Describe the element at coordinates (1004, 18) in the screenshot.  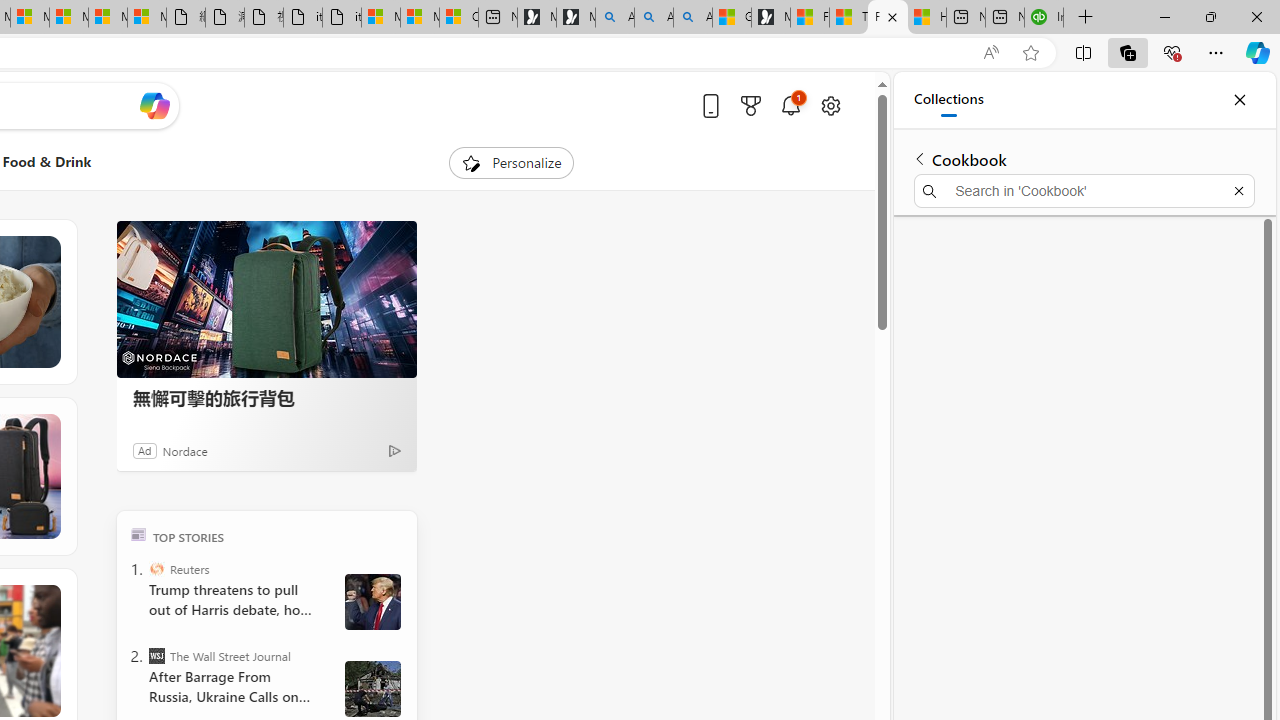
I see `New tab` at that location.